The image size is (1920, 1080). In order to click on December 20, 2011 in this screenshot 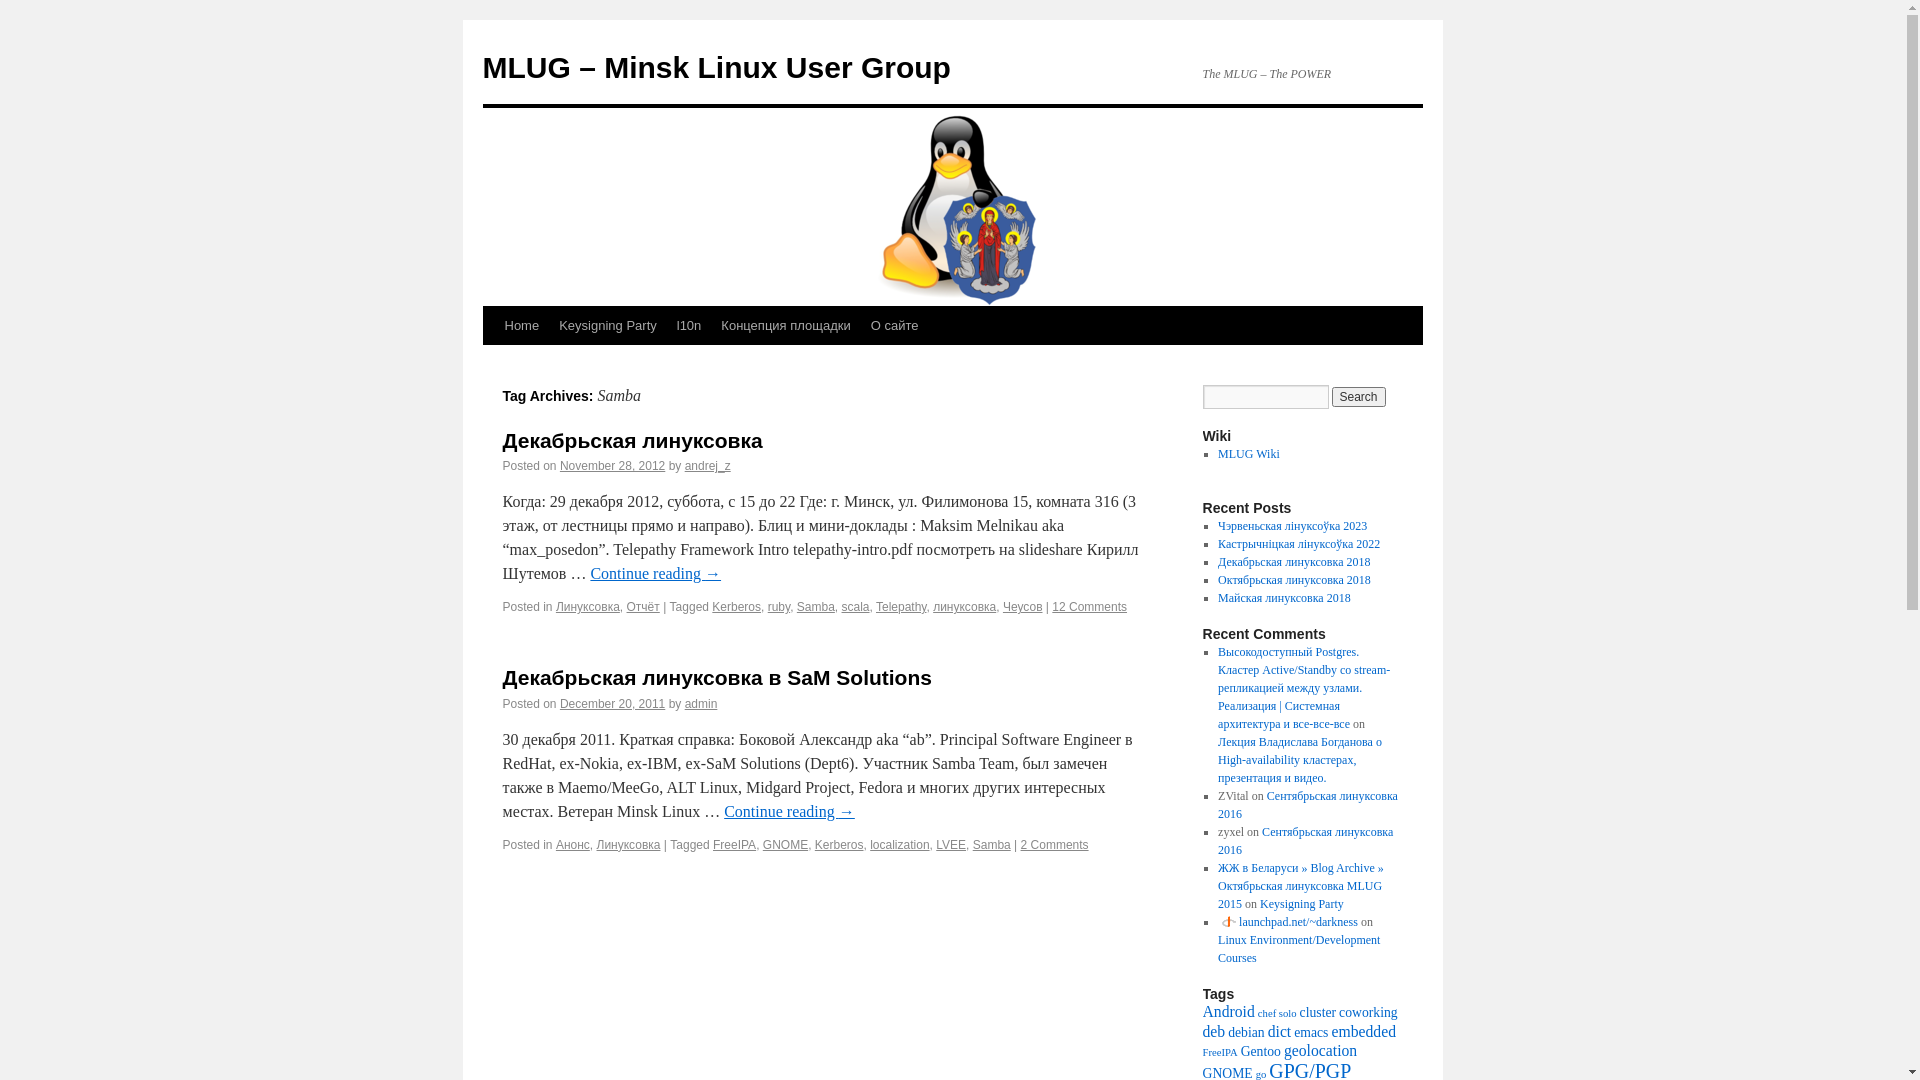, I will do `click(612, 704)`.